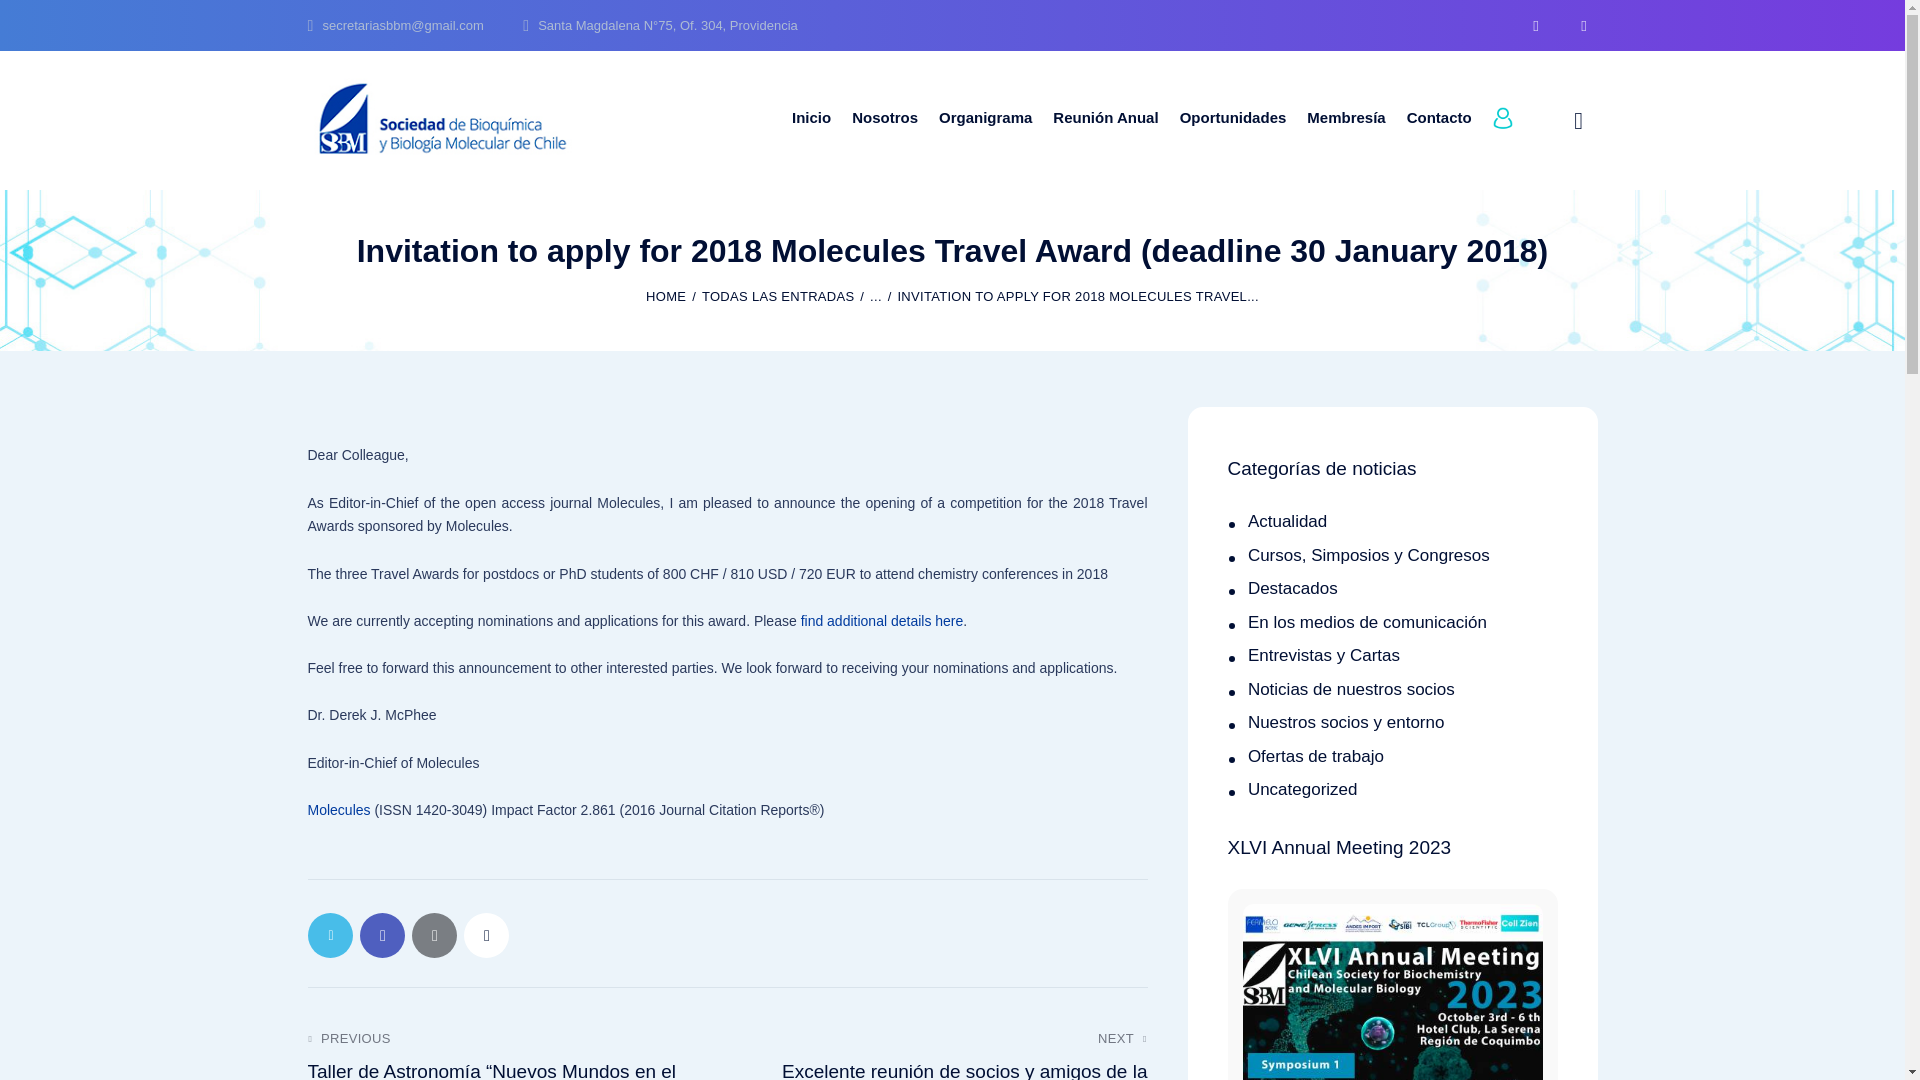 This screenshot has height=1080, width=1920. What do you see at coordinates (1438, 120) in the screenshot?
I see `Contacto` at bounding box center [1438, 120].